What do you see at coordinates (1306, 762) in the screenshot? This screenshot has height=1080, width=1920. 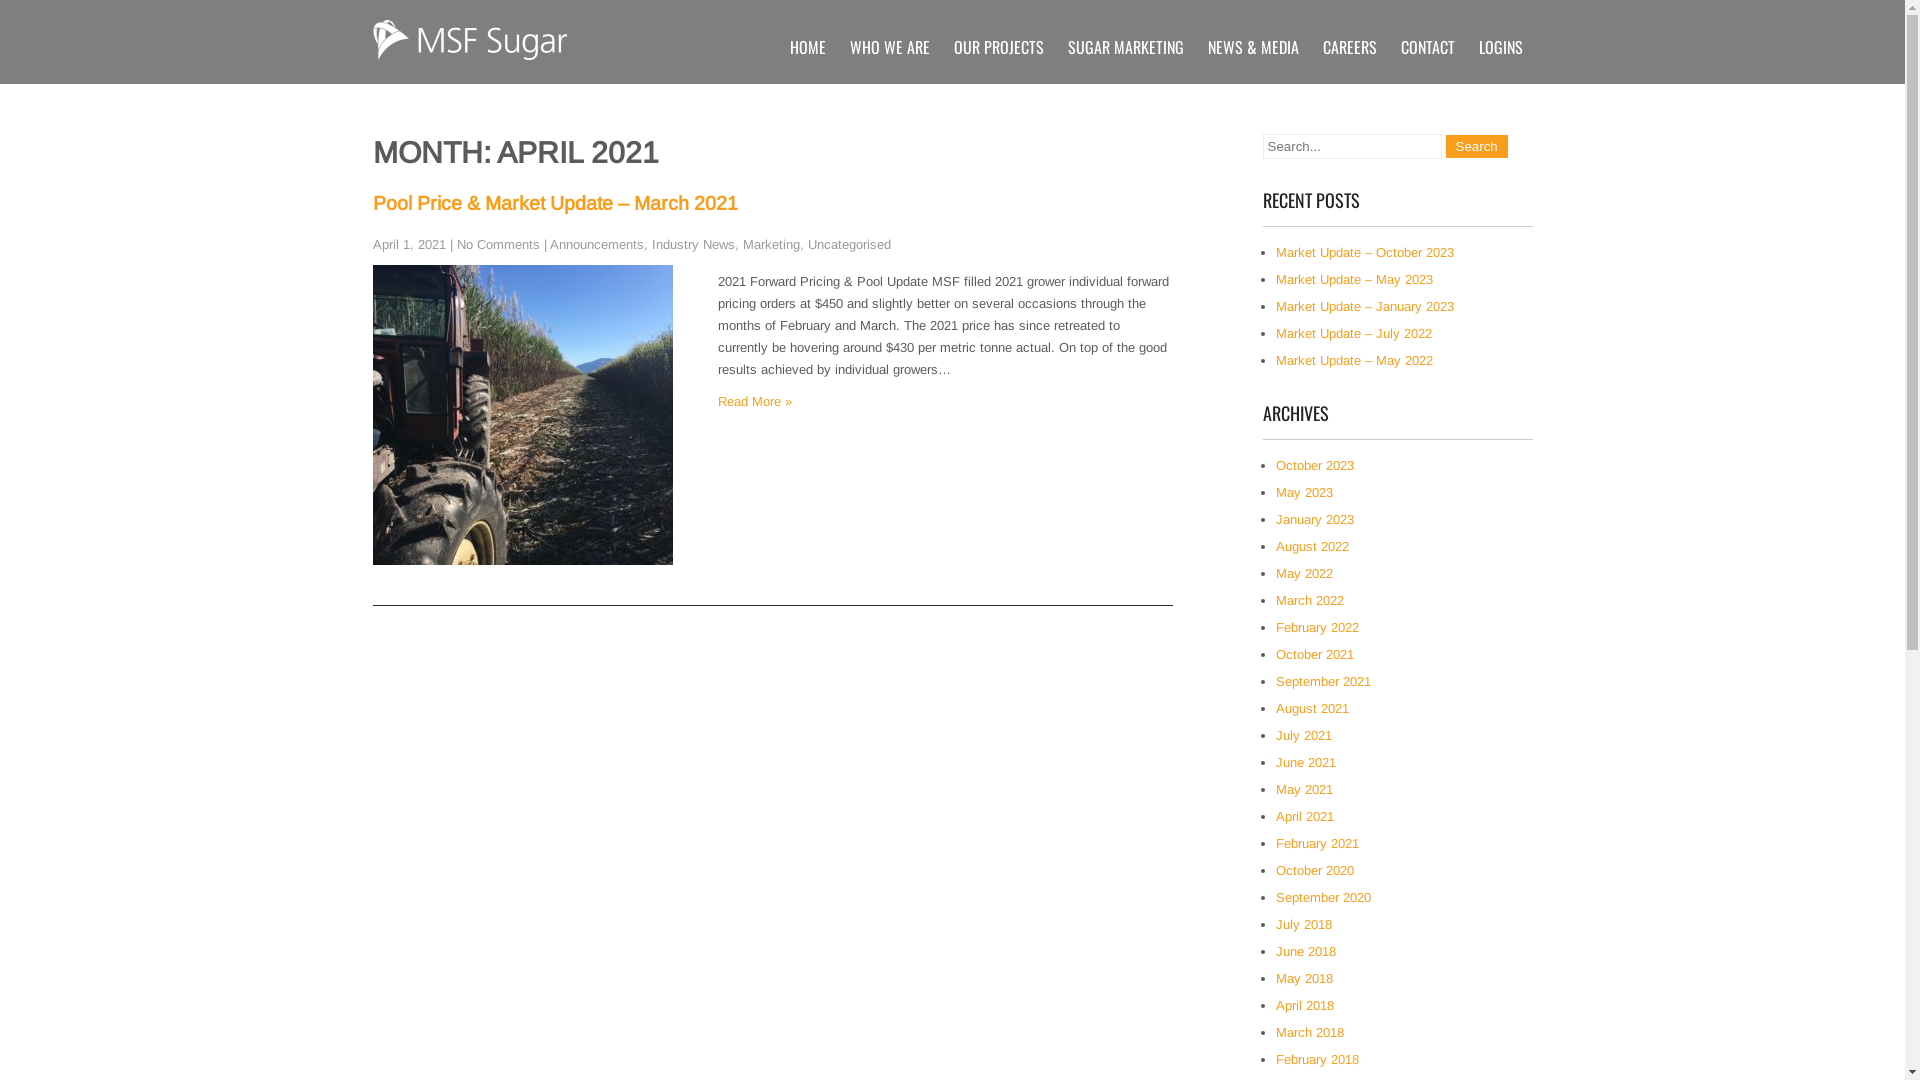 I see `June 2021` at bounding box center [1306, 762].